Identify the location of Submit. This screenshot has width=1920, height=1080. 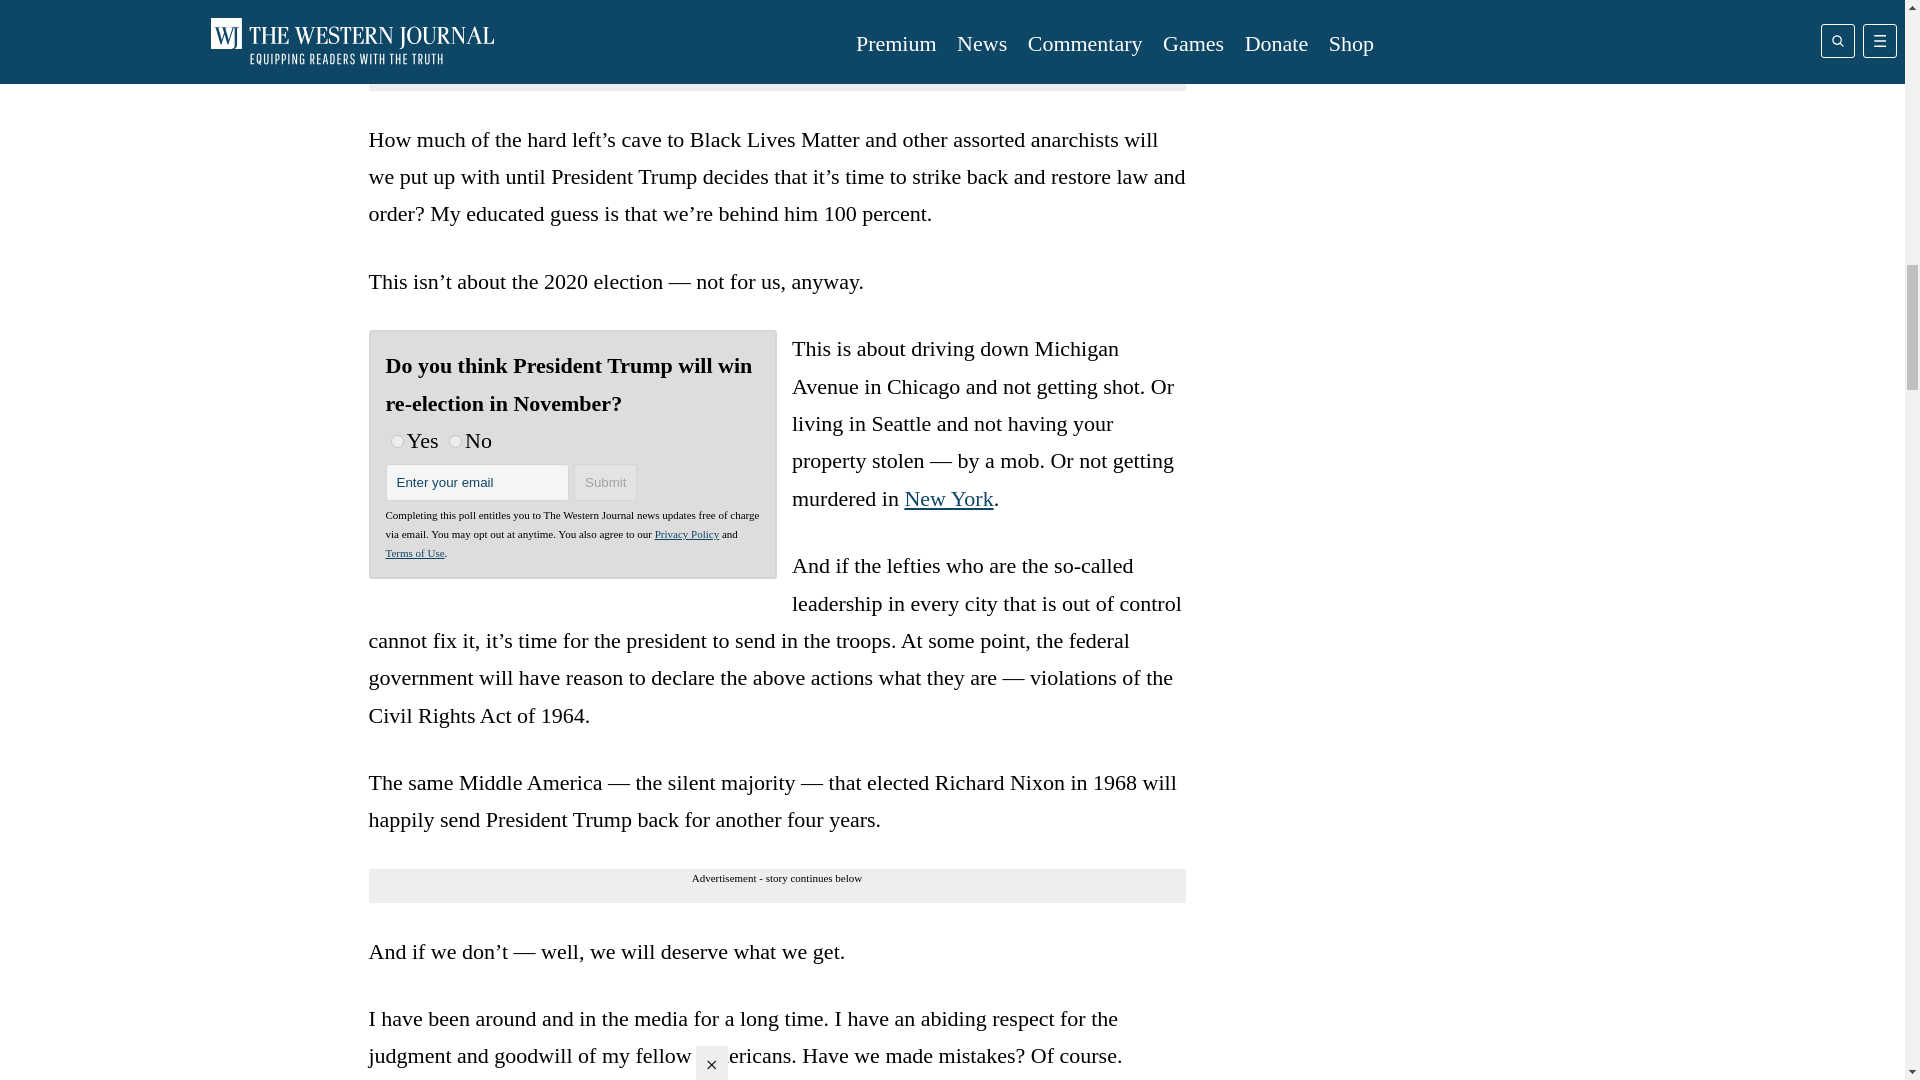
(606, 482).